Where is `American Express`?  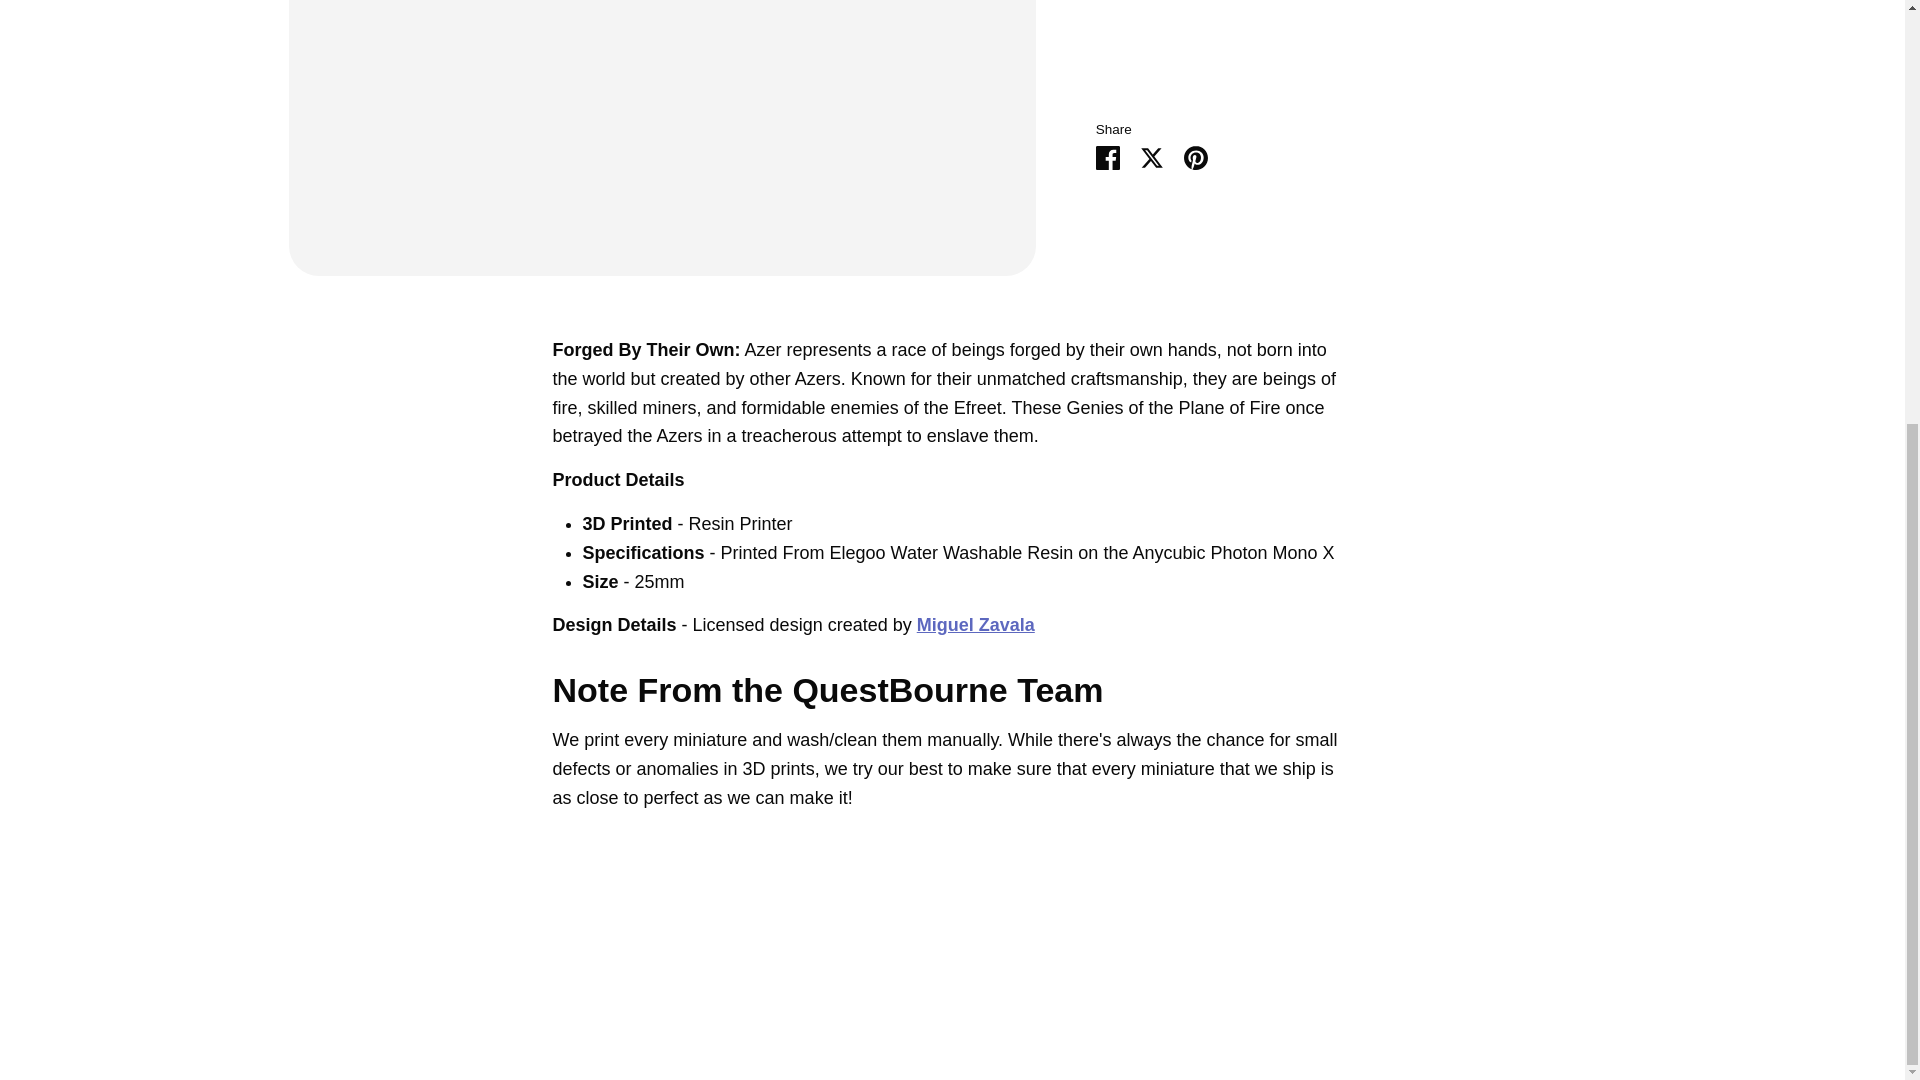 American Express is located at coordinates (1330, 322).